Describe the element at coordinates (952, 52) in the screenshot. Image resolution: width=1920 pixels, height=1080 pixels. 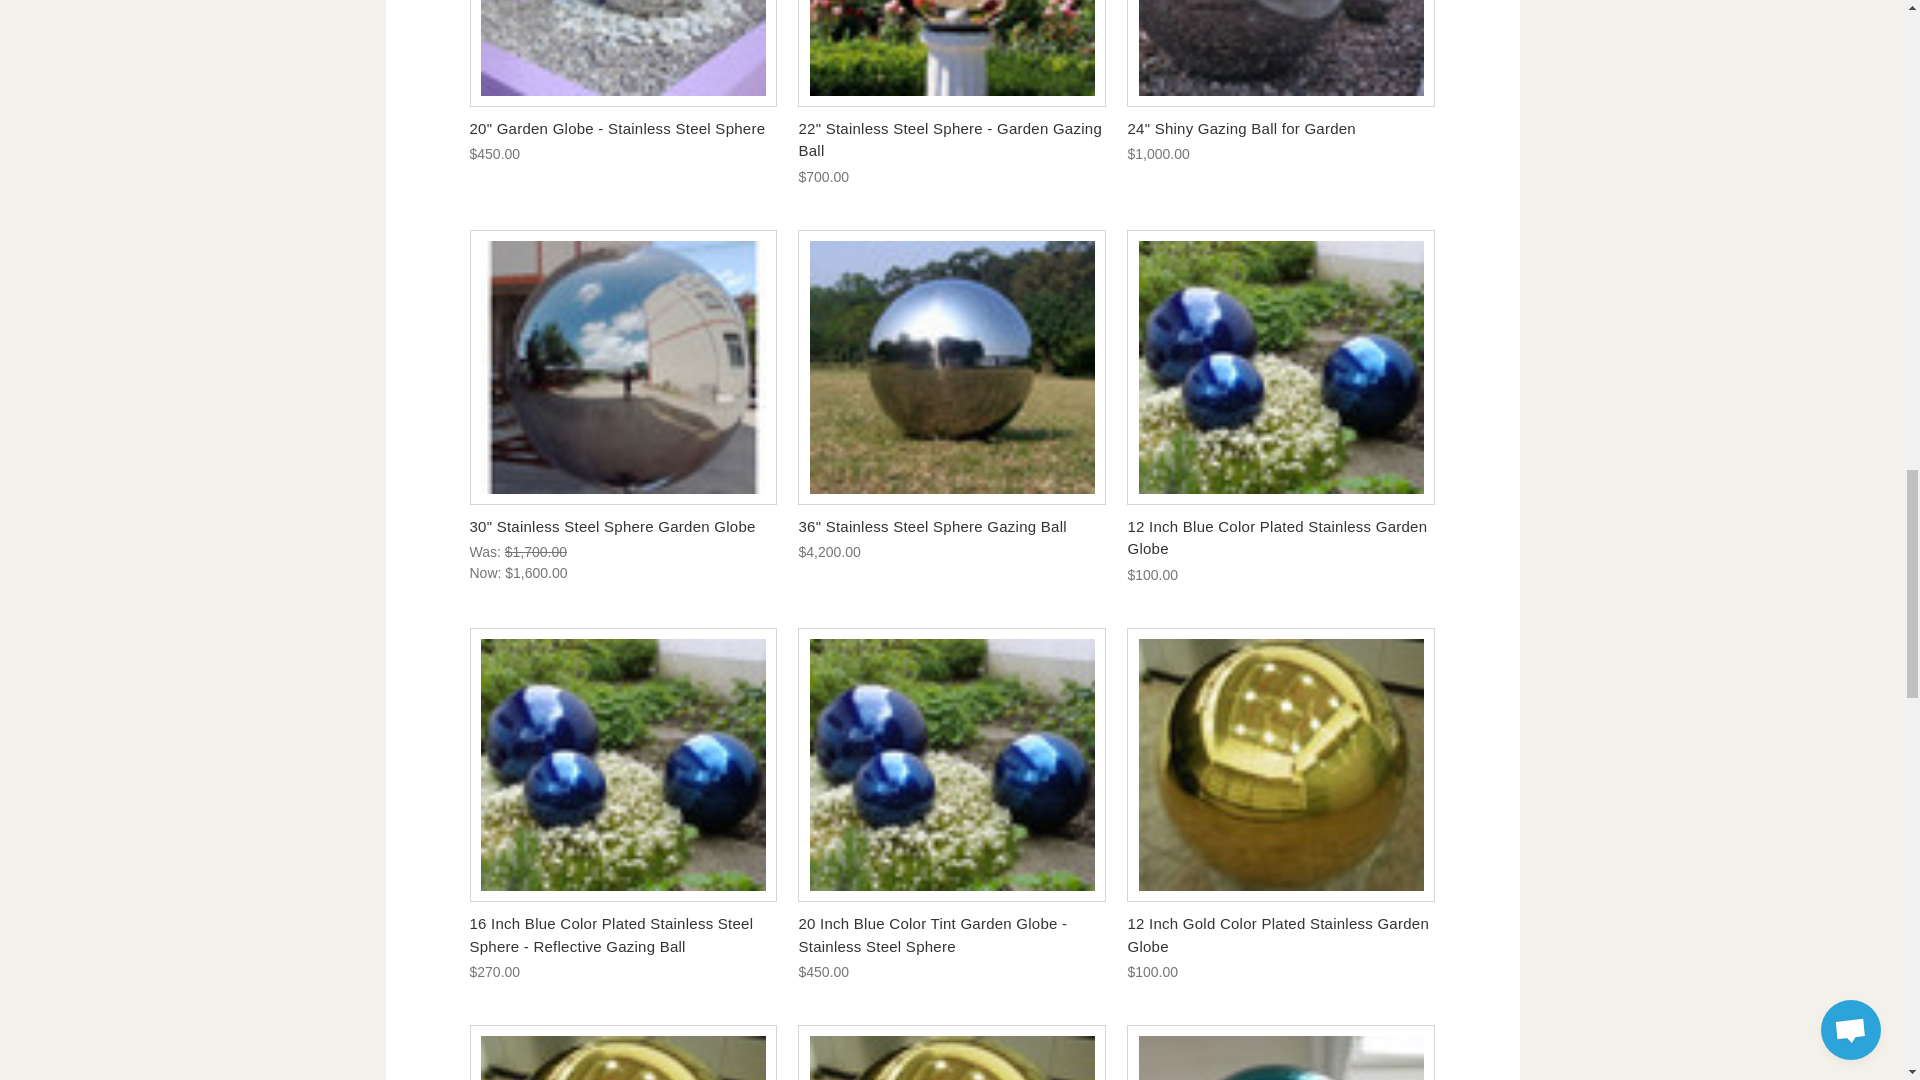
I see `Gazing ball on pedestal - mirrored stainless steel` at that location.